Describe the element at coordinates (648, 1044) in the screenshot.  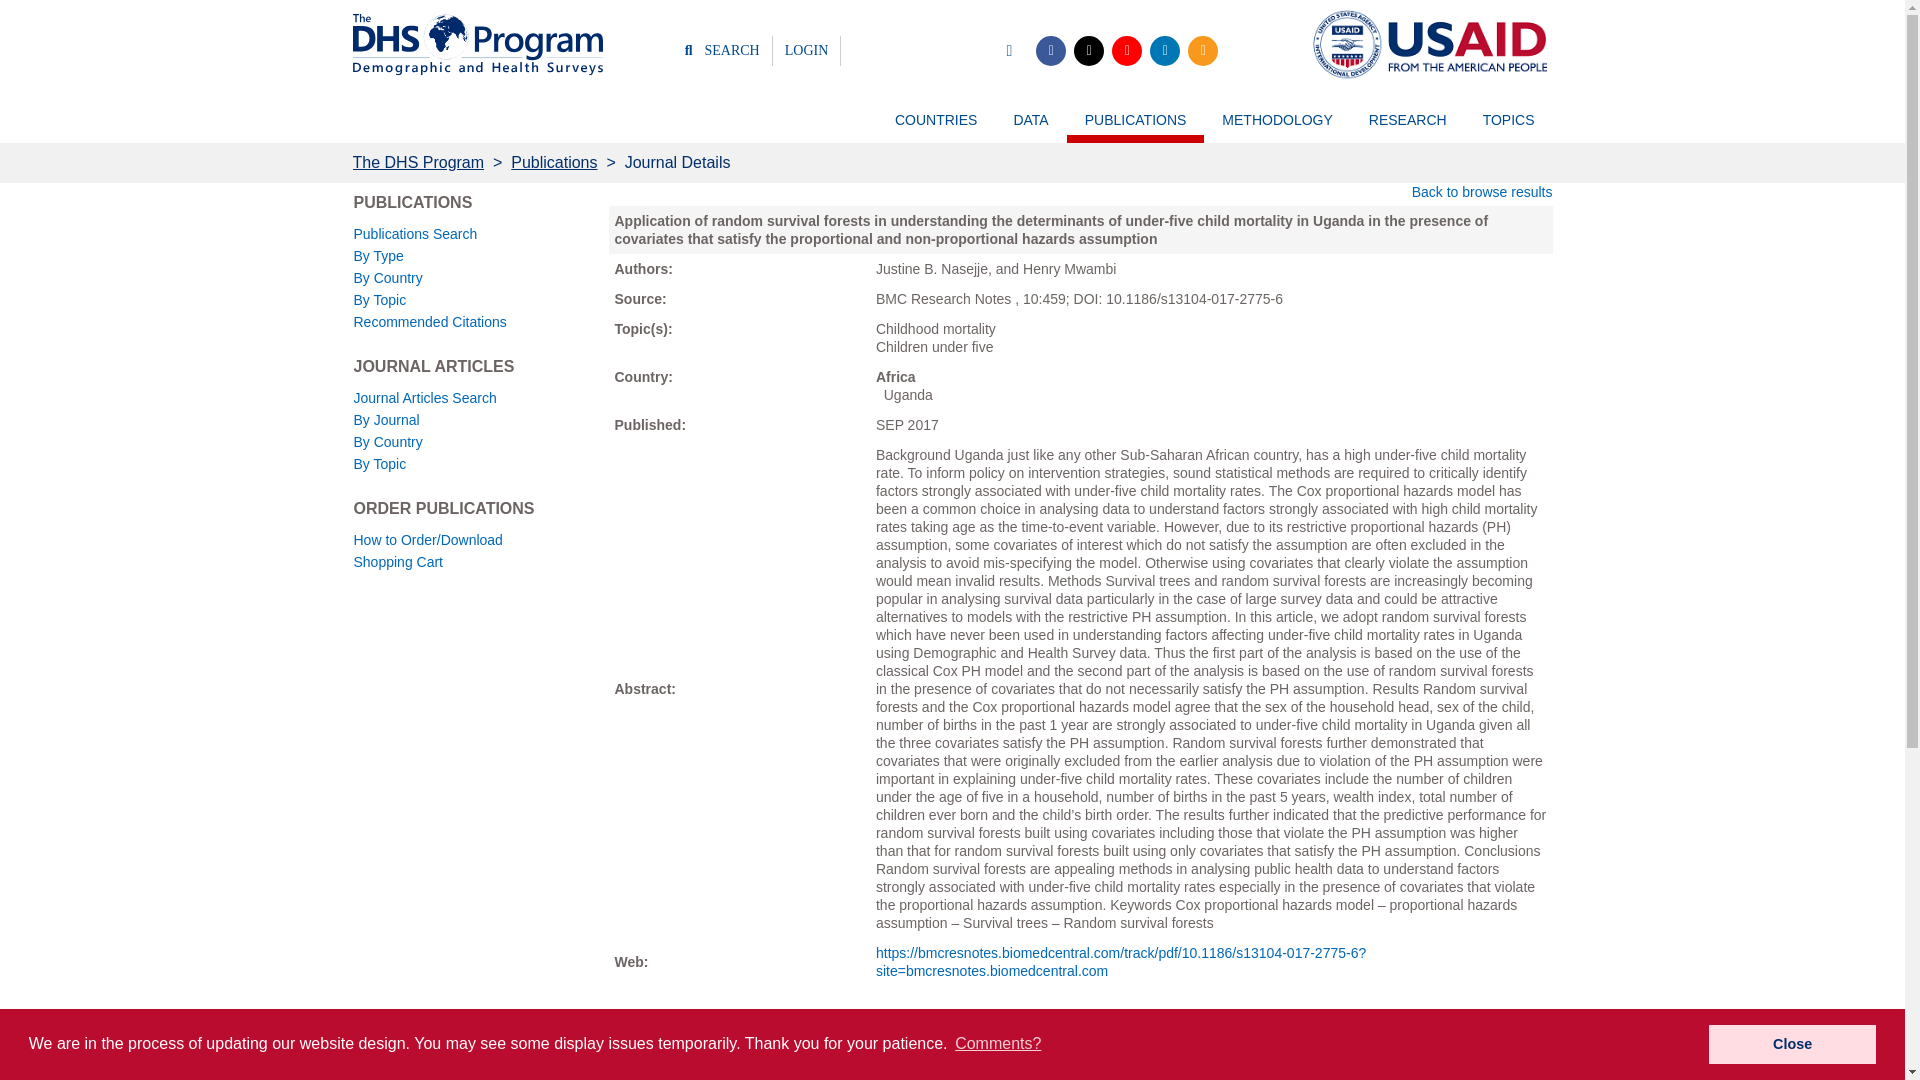
I see `Learn more` at that location.